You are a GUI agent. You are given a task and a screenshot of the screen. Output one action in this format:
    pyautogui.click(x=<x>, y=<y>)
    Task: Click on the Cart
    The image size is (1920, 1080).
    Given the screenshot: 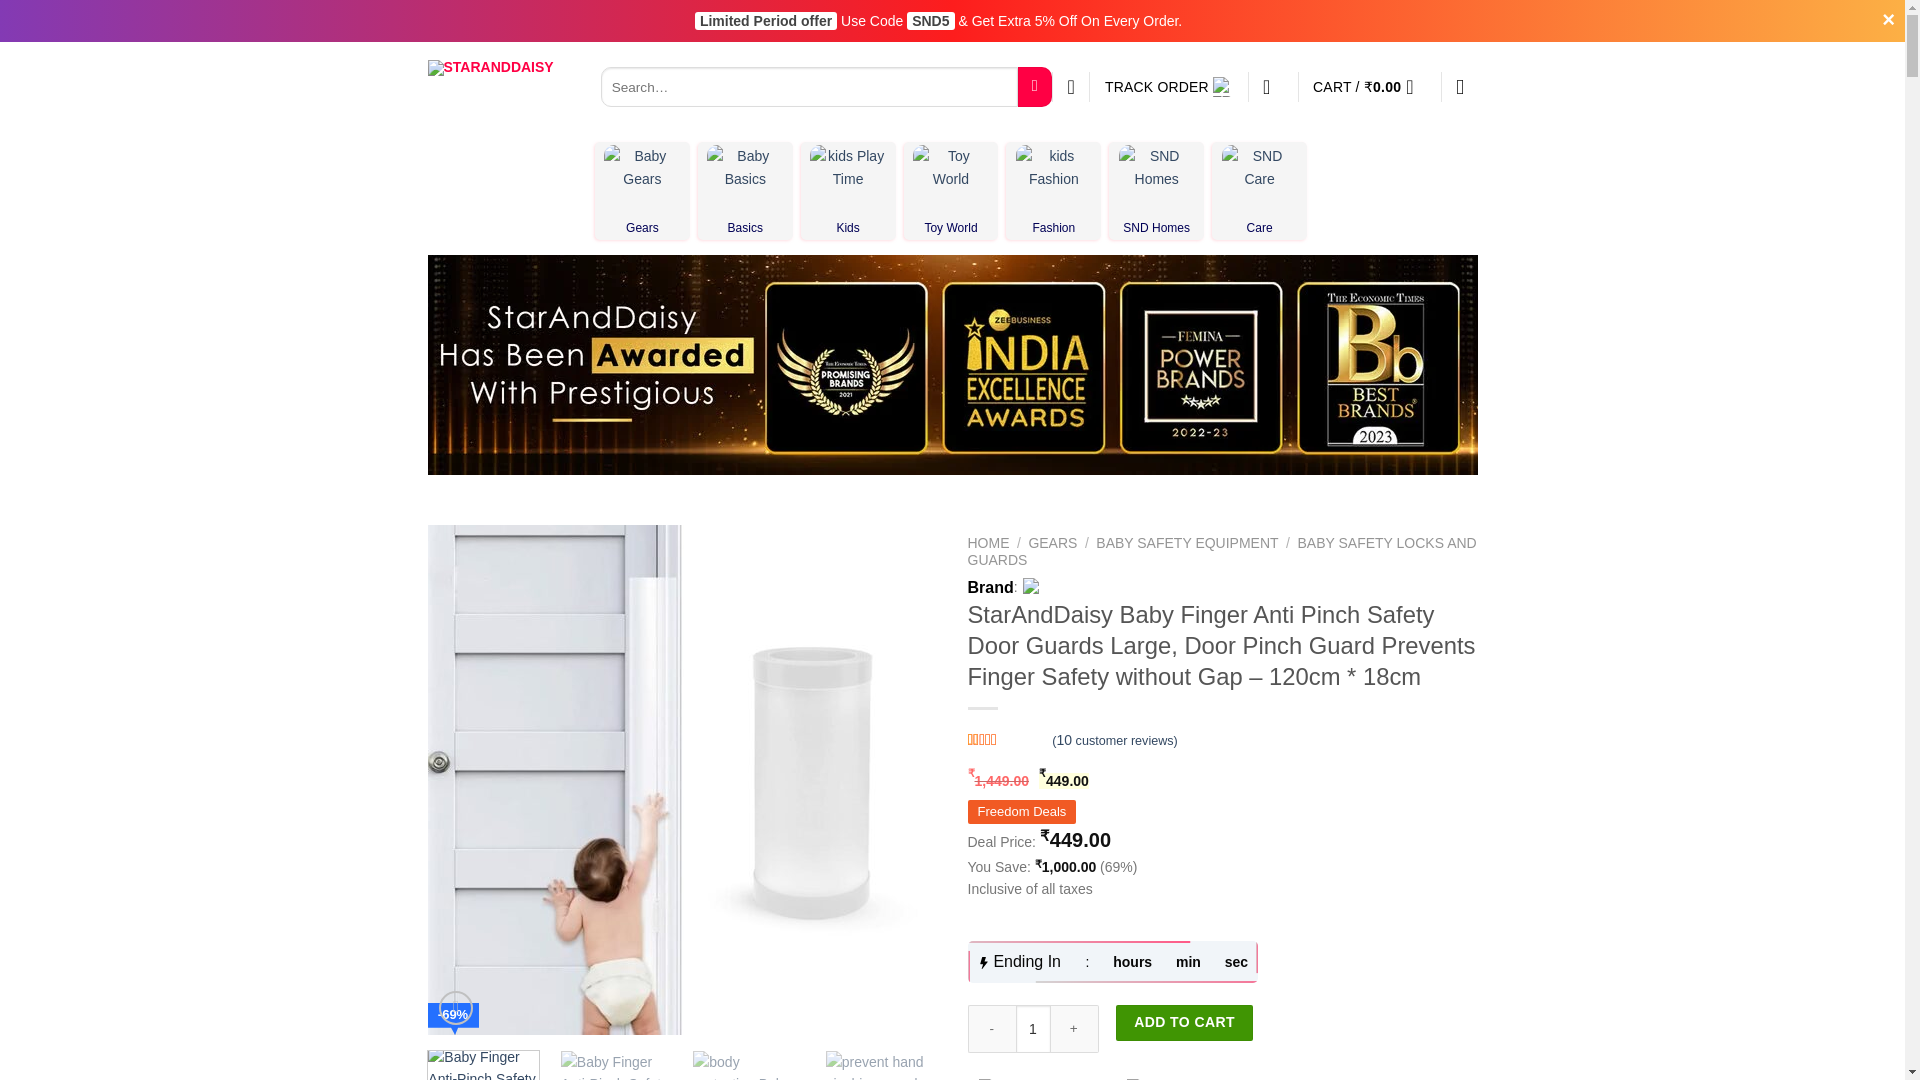 What is the action you would take?
    pyautogui.click(x=1370, y=86)
    